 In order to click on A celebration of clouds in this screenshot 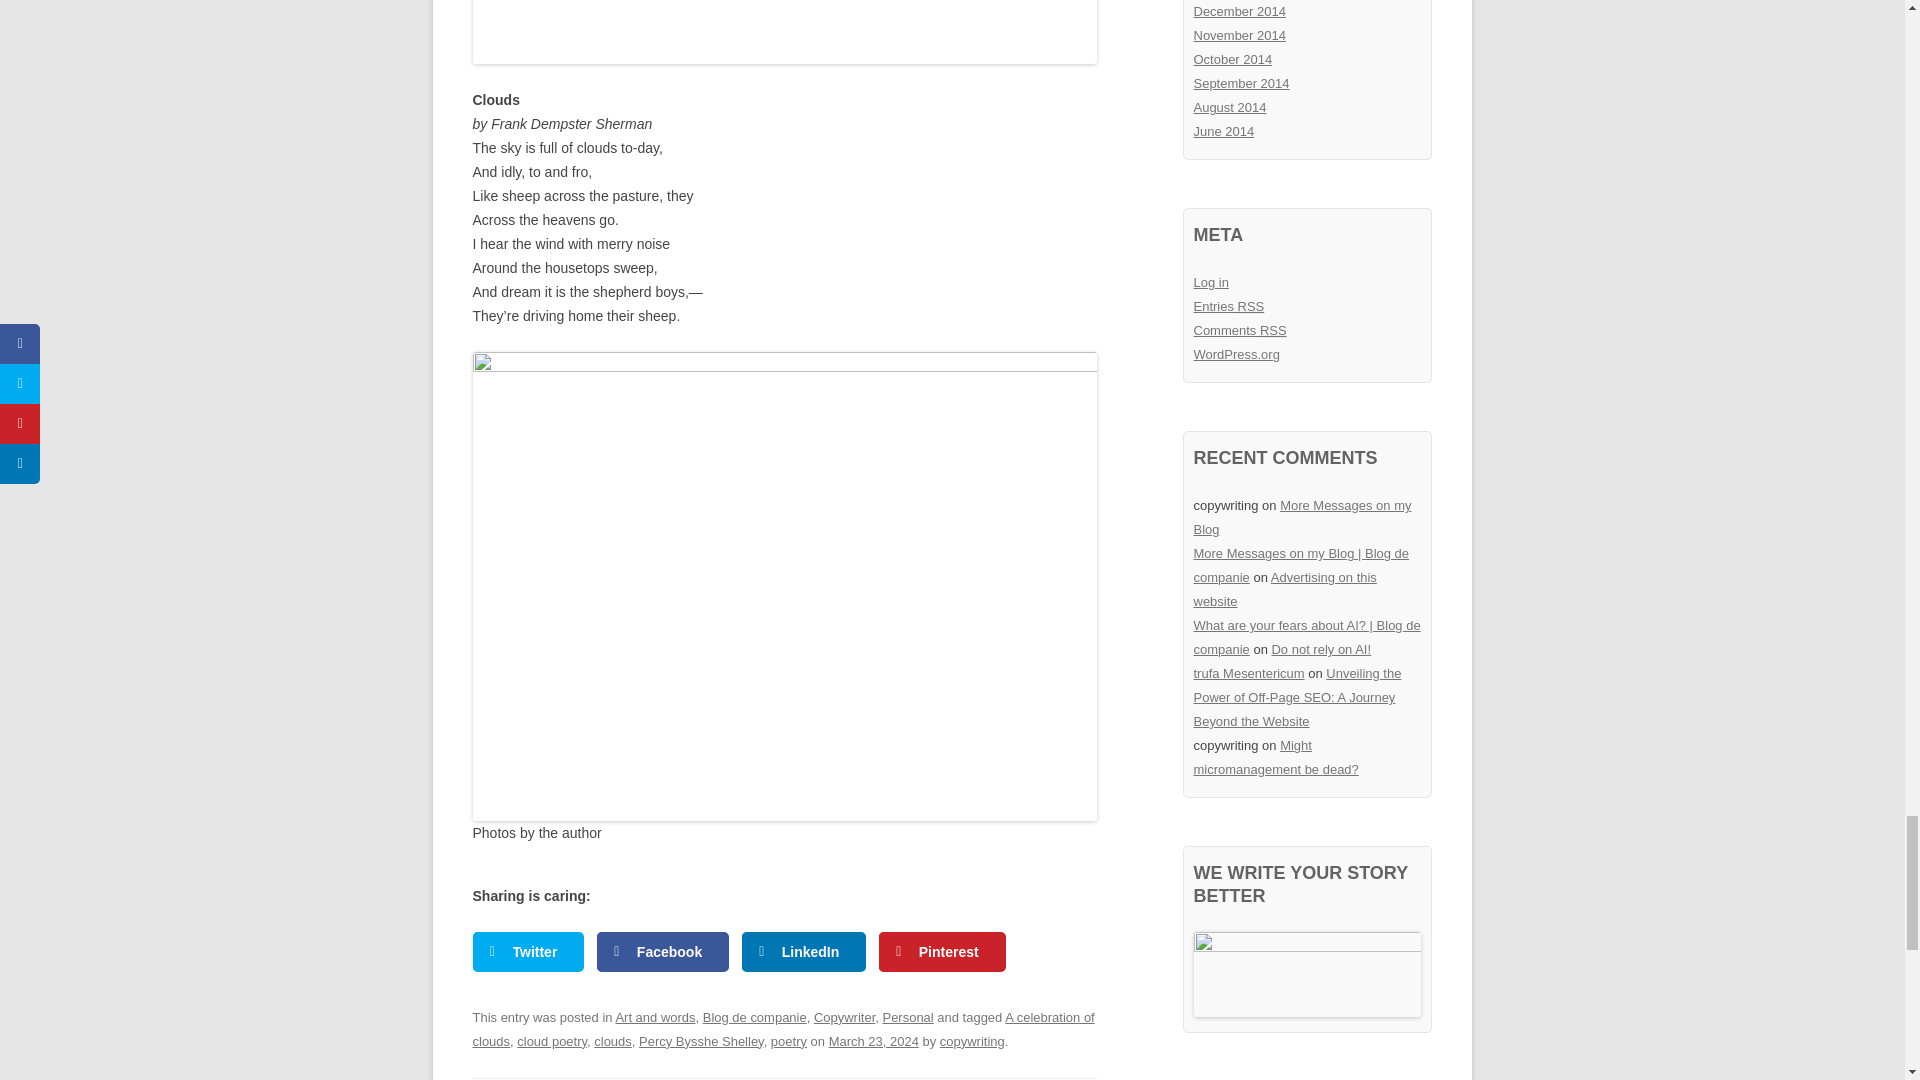, I will do `click(783, 1028)`.